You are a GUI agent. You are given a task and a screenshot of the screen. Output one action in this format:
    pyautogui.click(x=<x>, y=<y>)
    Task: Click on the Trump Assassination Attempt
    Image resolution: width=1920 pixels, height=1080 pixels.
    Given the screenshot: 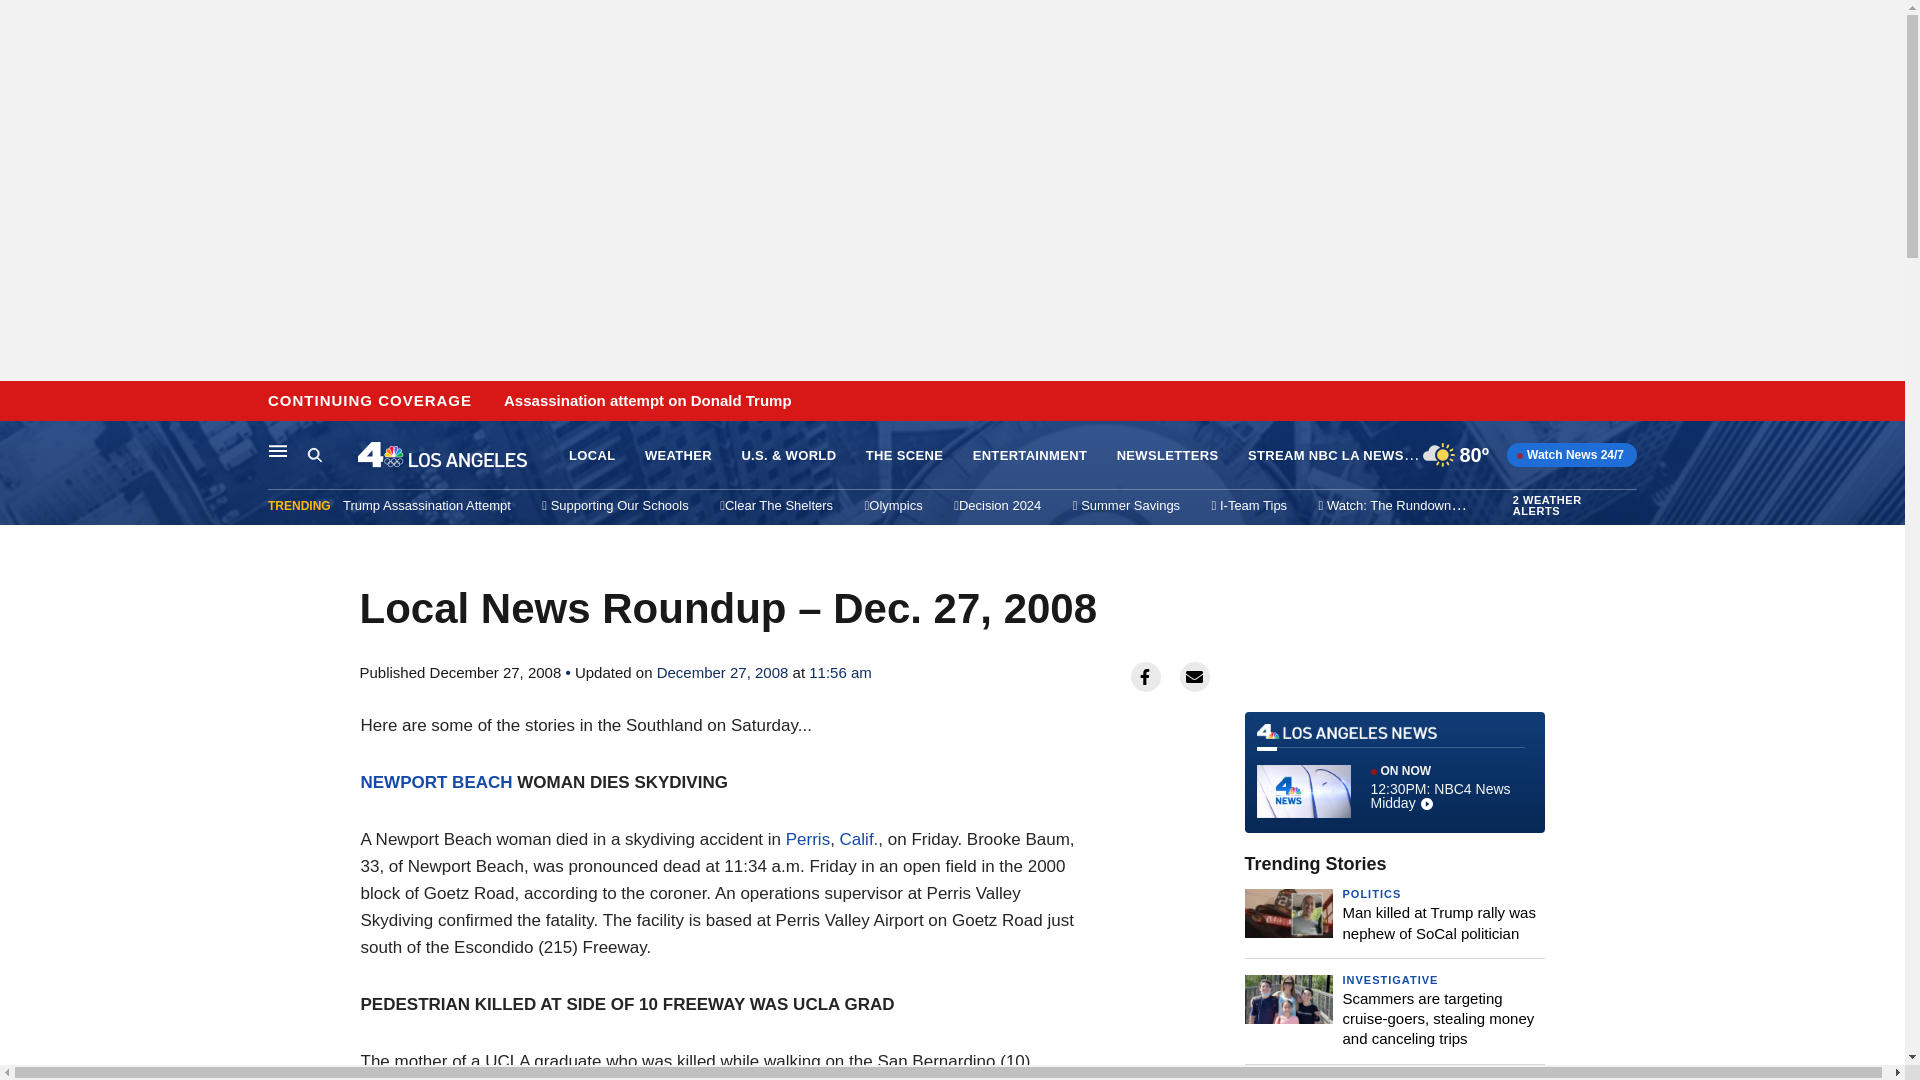 What is the action you would take?
    pyautogui.click(x=426, y=505)
    